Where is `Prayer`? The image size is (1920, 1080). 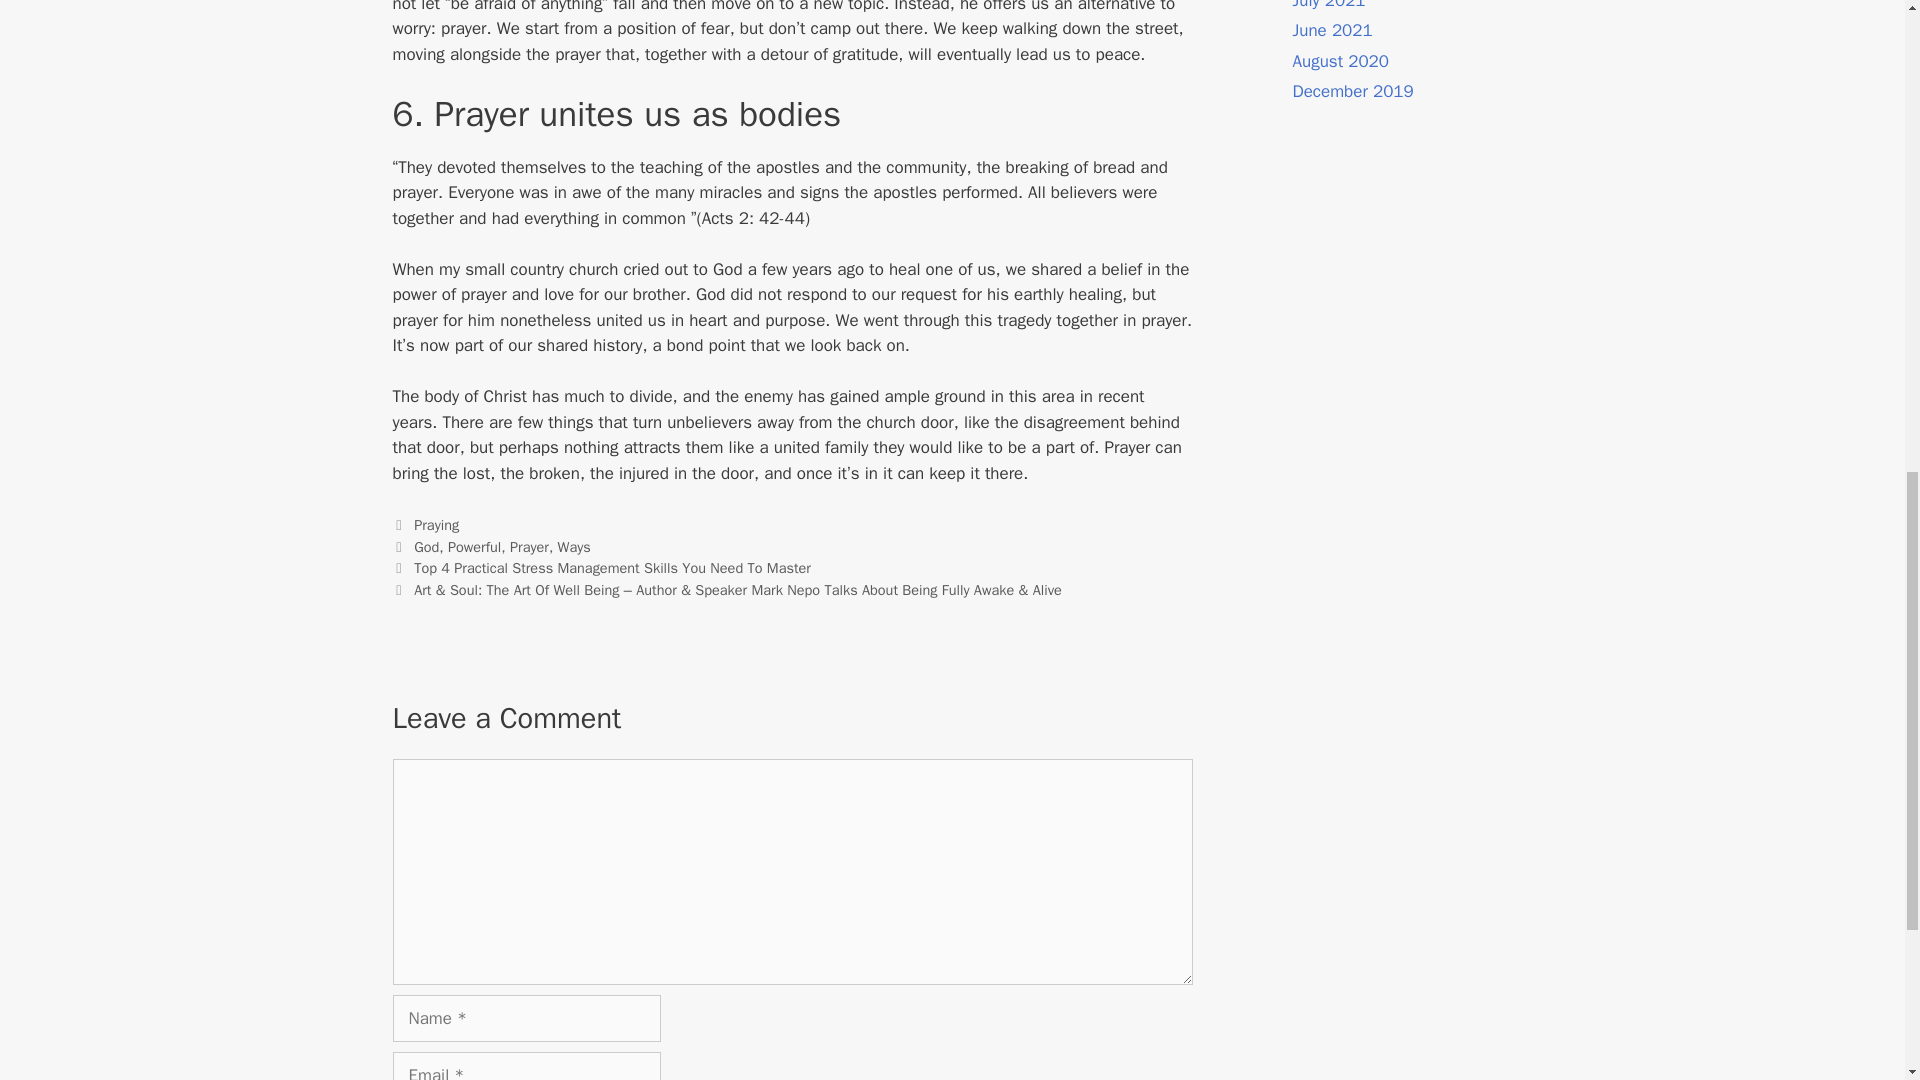 Prayer is located at coordinates (530, 546).